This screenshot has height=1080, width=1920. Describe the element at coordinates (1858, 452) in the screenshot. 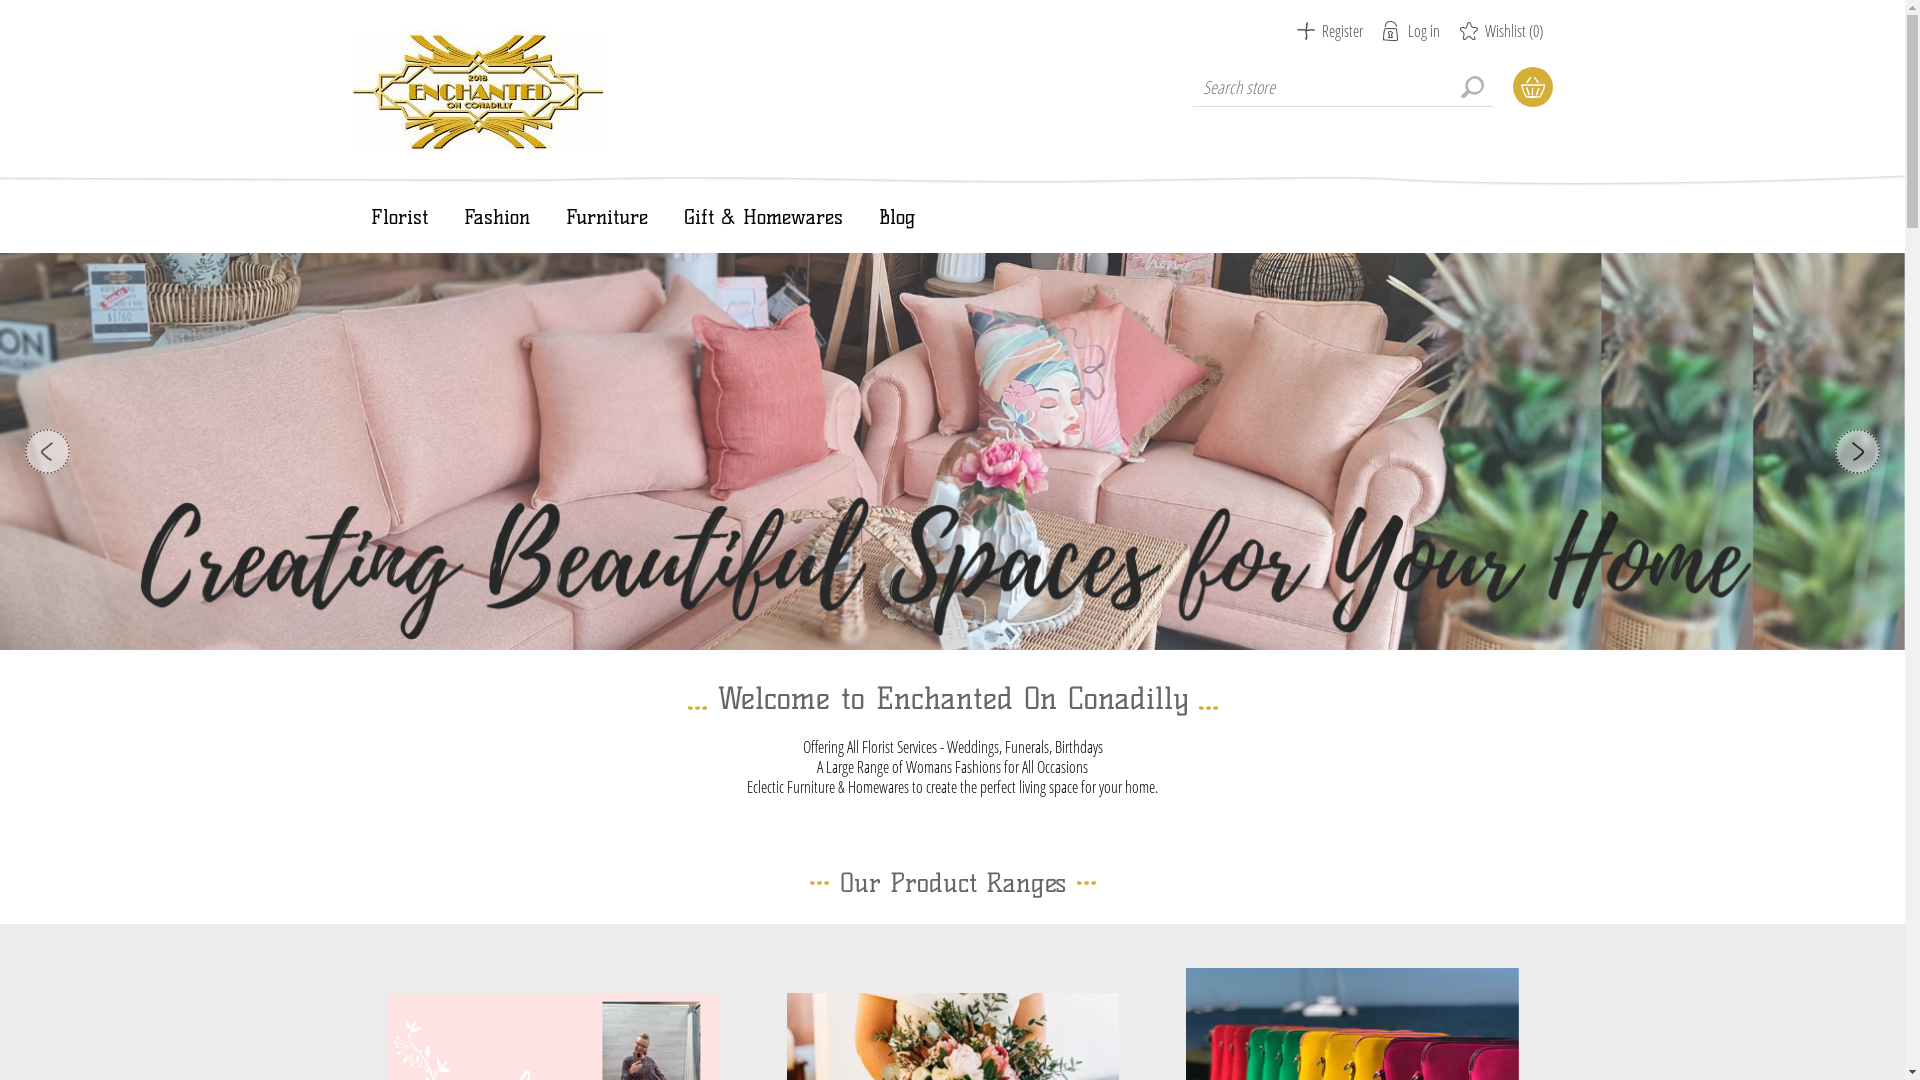

I see `Next` at that location.